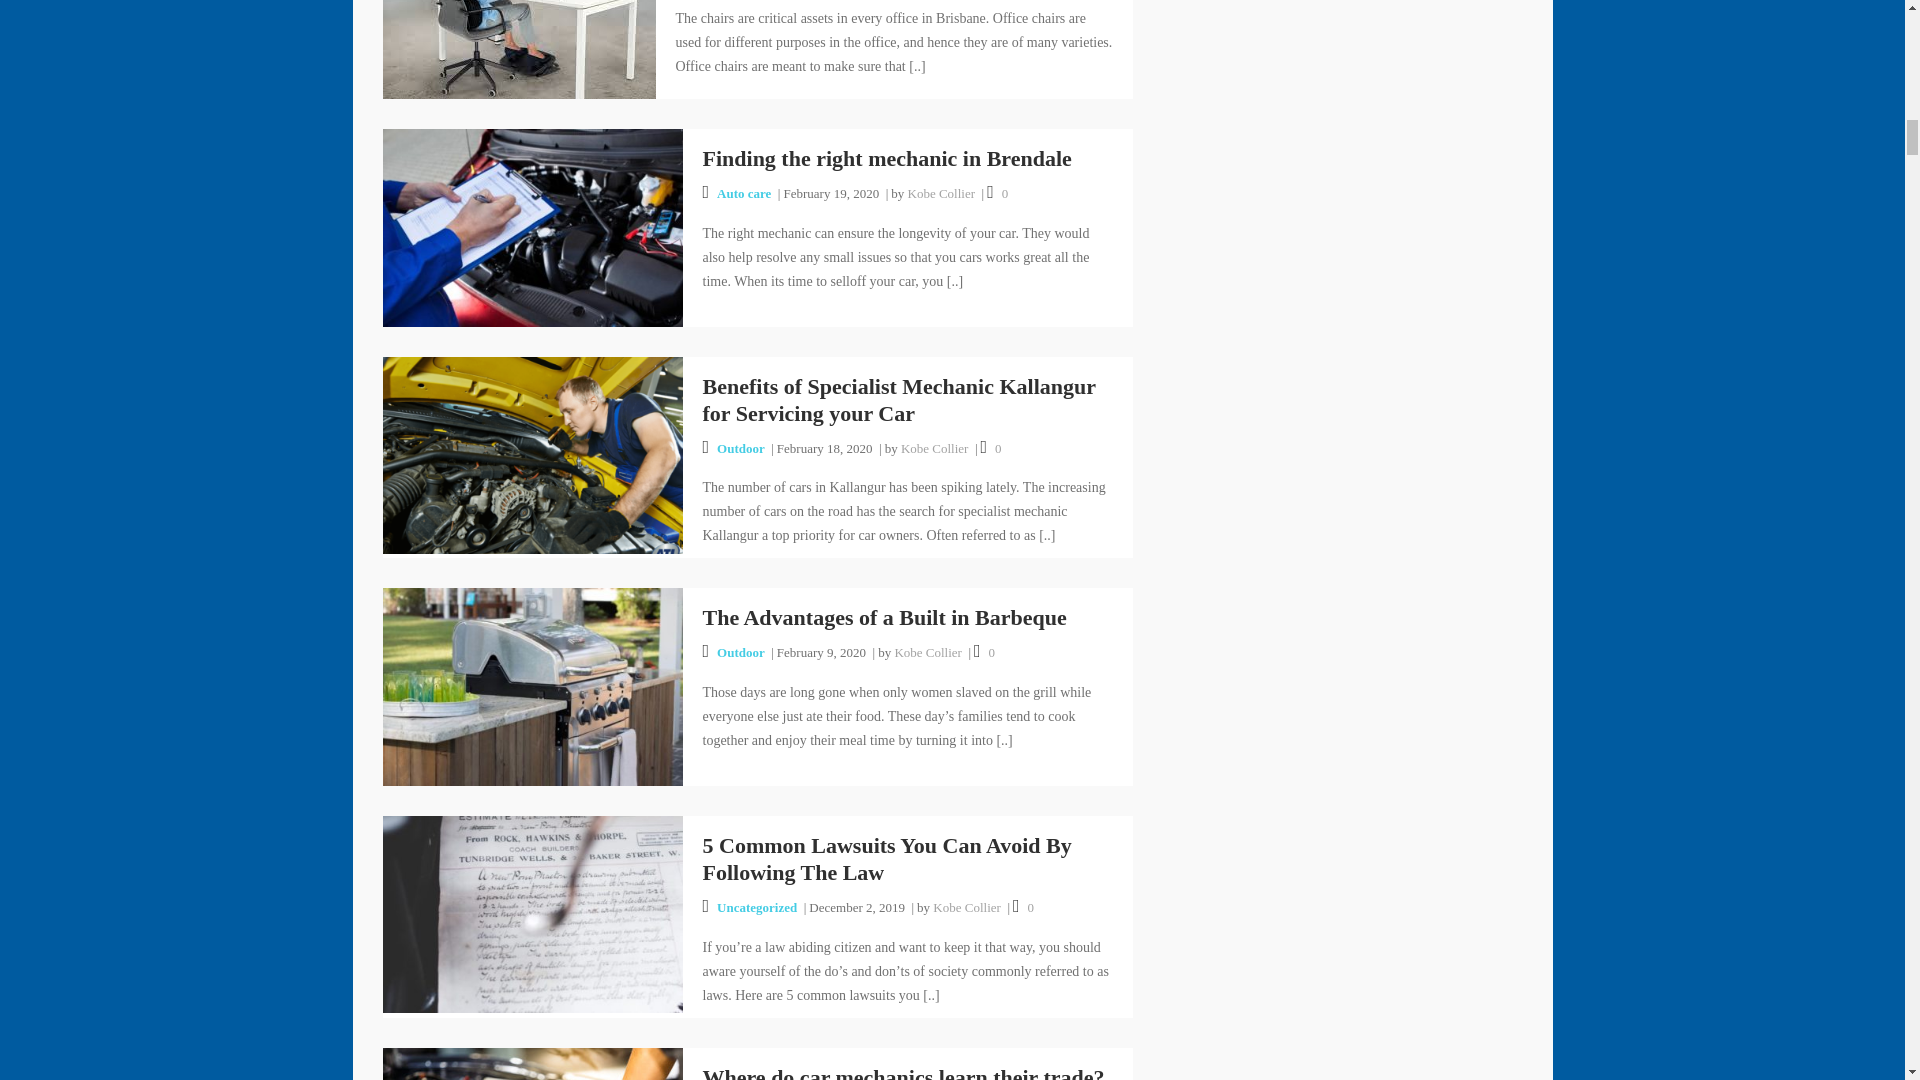  I want to click on How to buy the office chairs in Brisbane, so click(518, 6).